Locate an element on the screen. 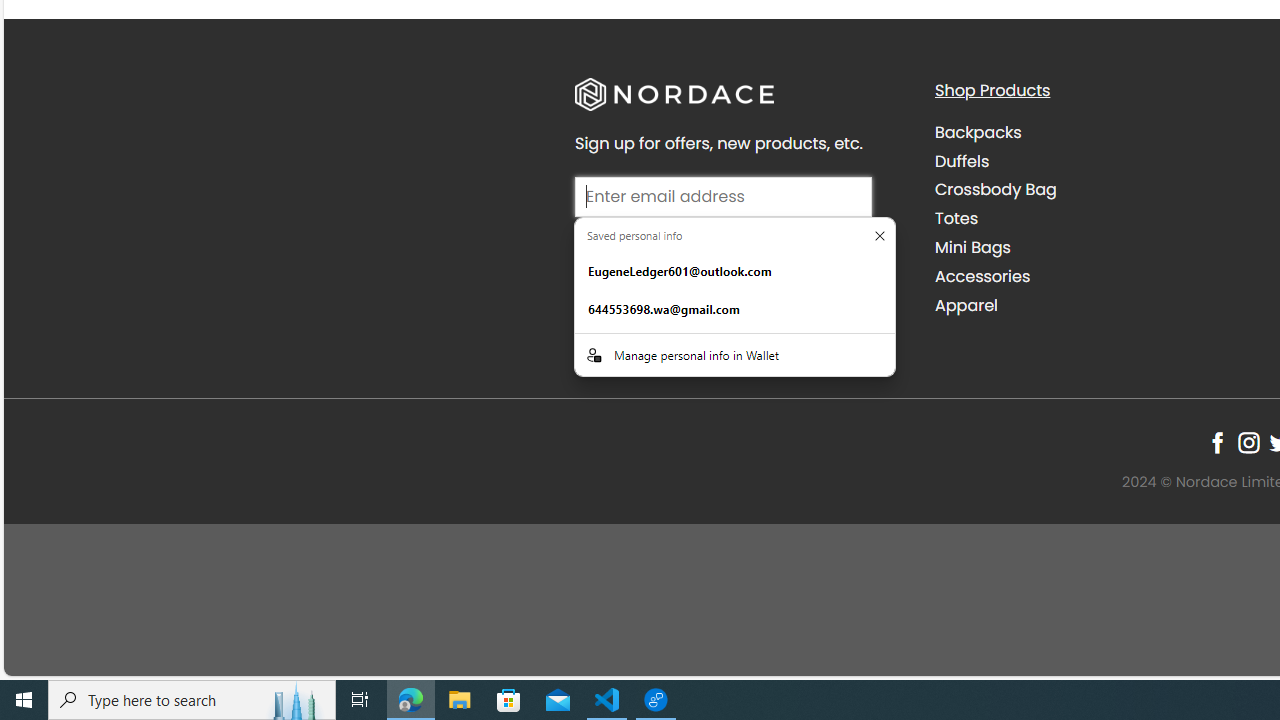  Backpacks is located at coordinates (978, 132).